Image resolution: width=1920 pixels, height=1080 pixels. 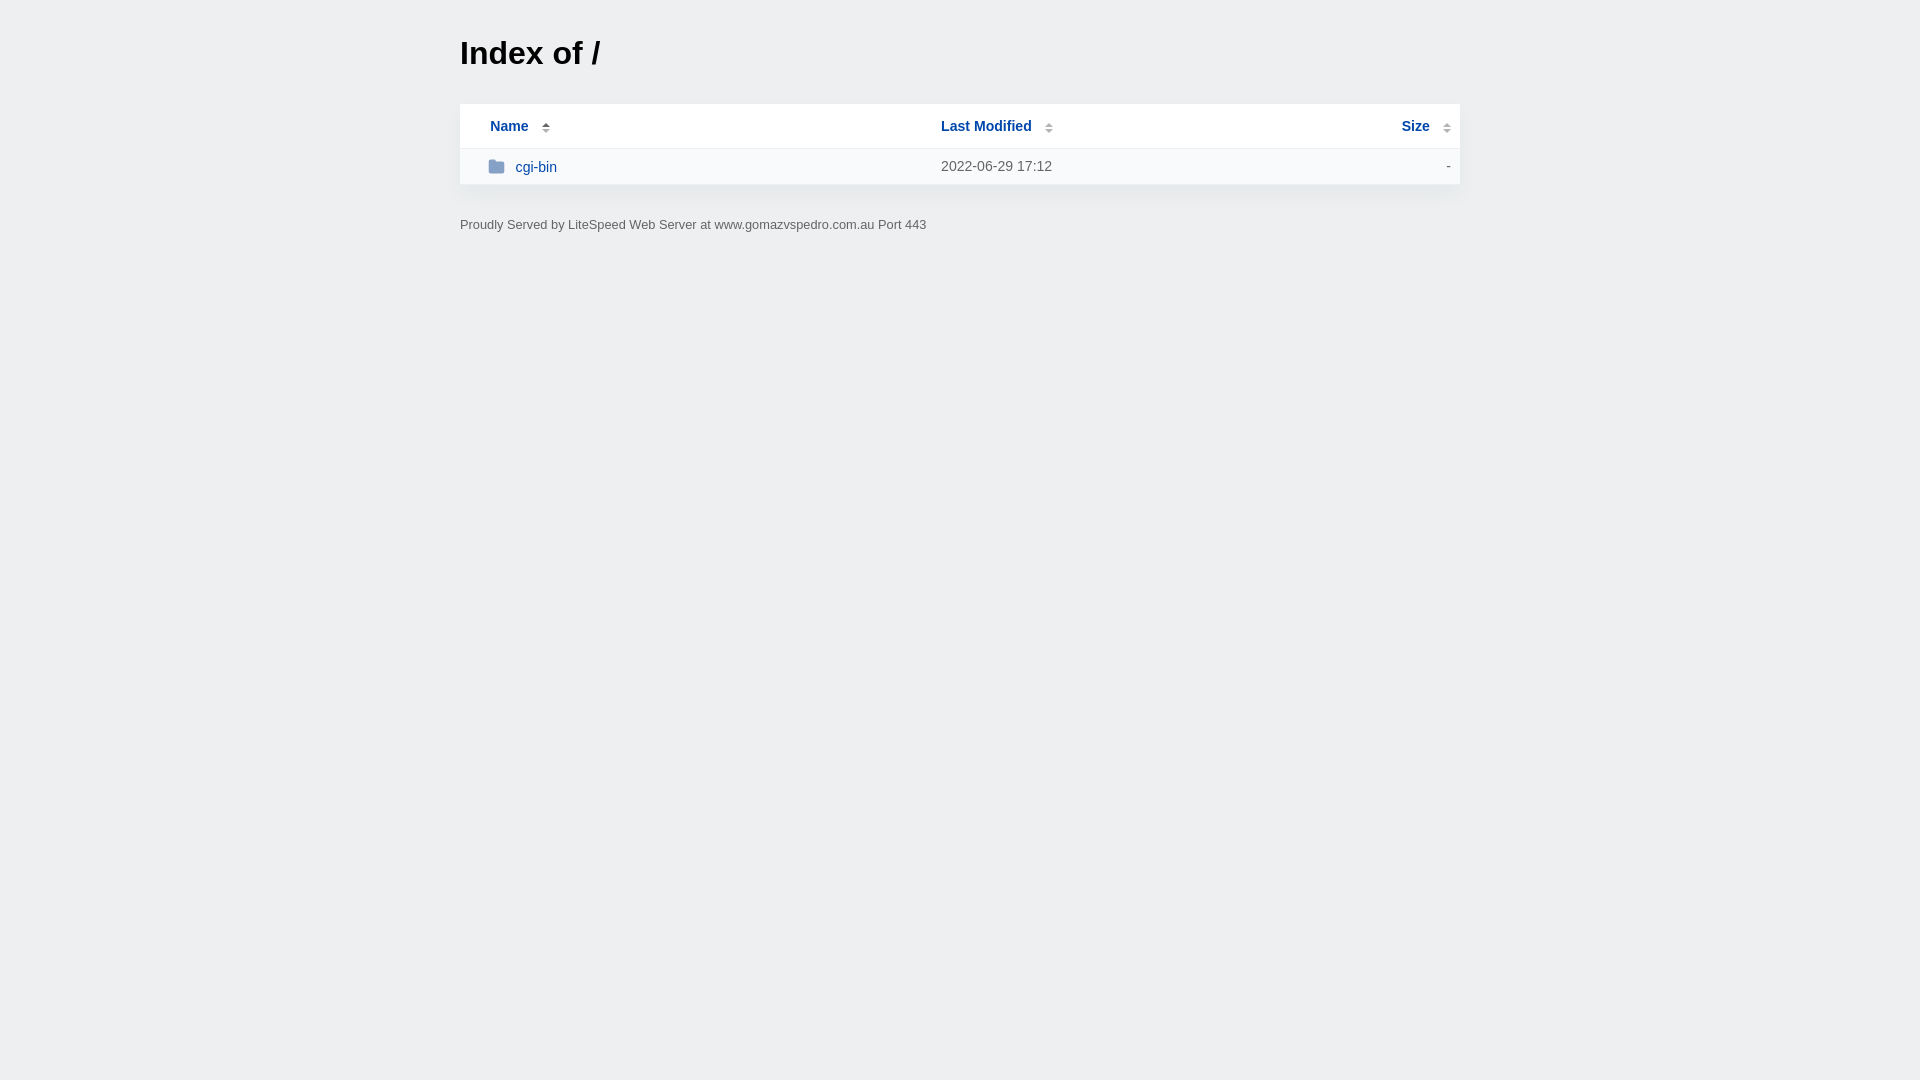 What do you see at coordinates (706, 166) in the screenshot?
I see `cgi-bin` at bounding box center [706, 166].